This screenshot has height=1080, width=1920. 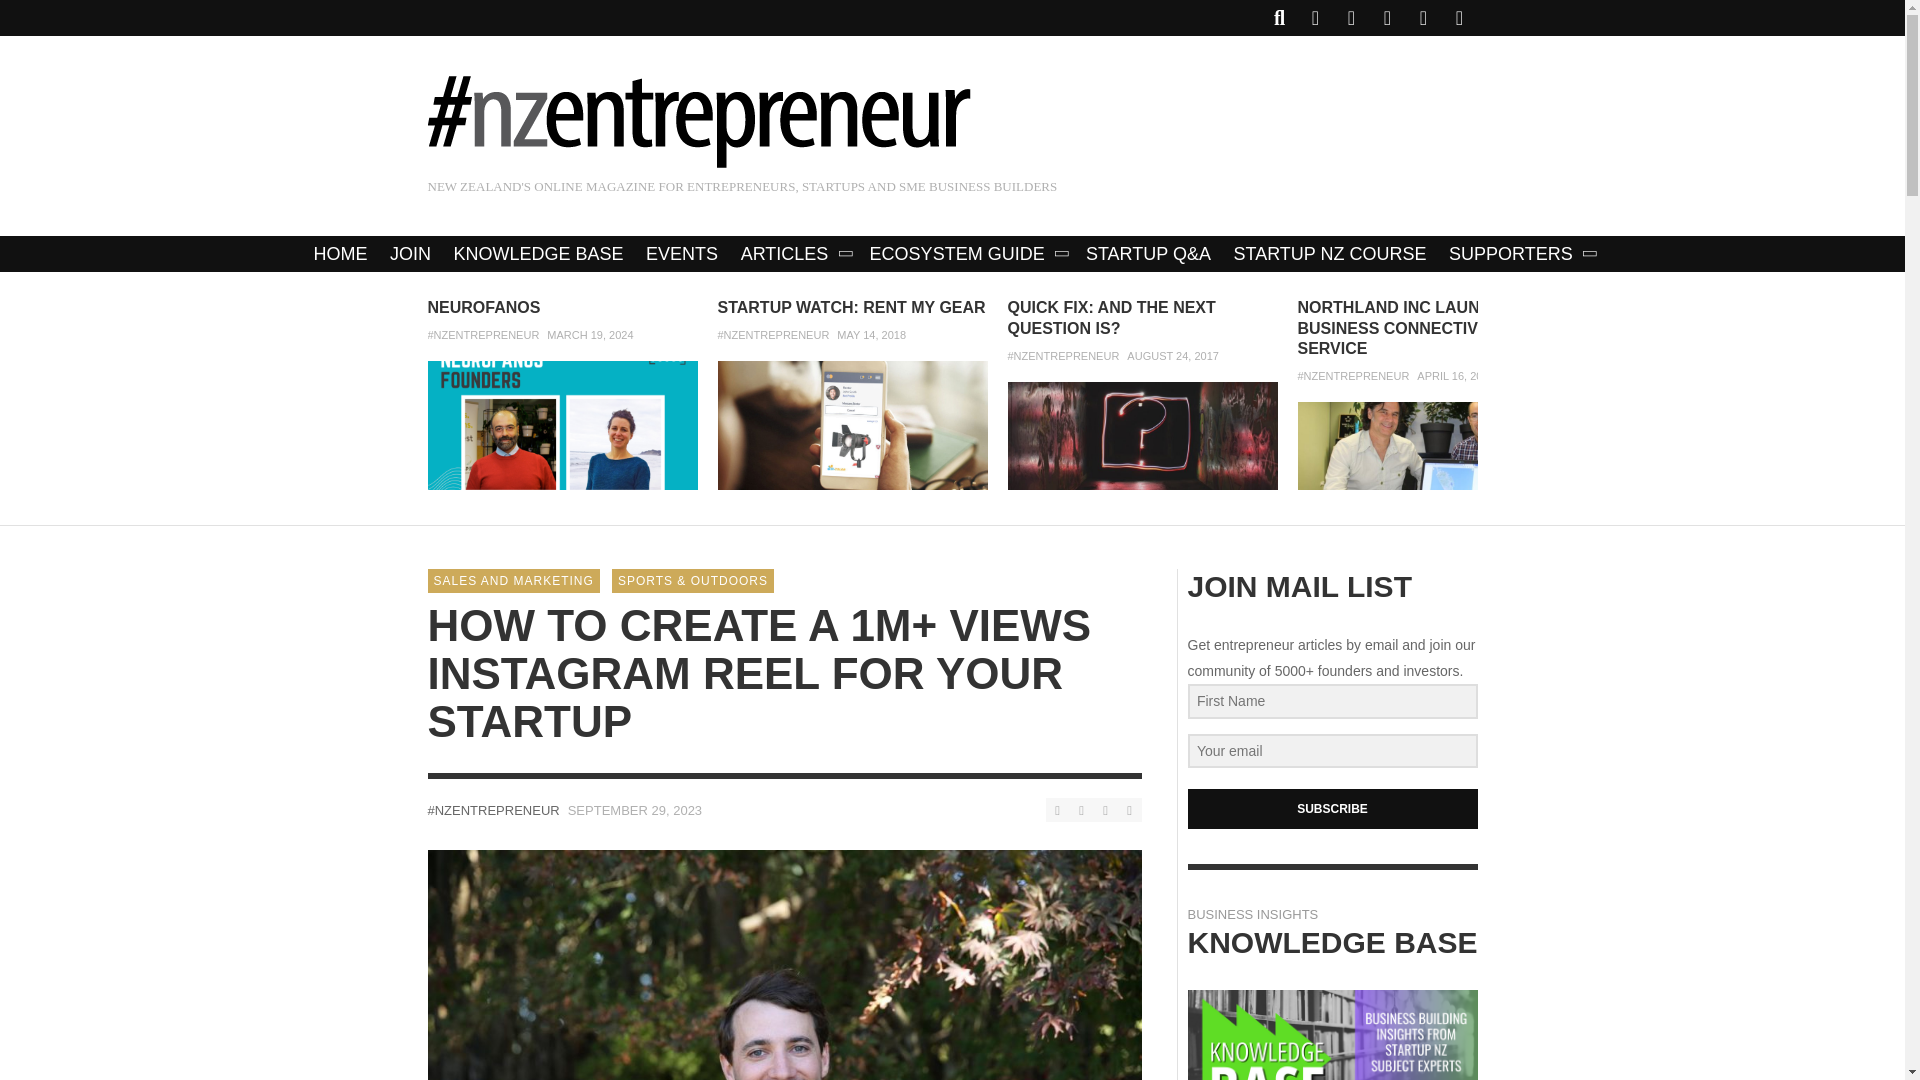 I want to click on ECOSYSTEM GUIDE, so click(x=966, y=254).